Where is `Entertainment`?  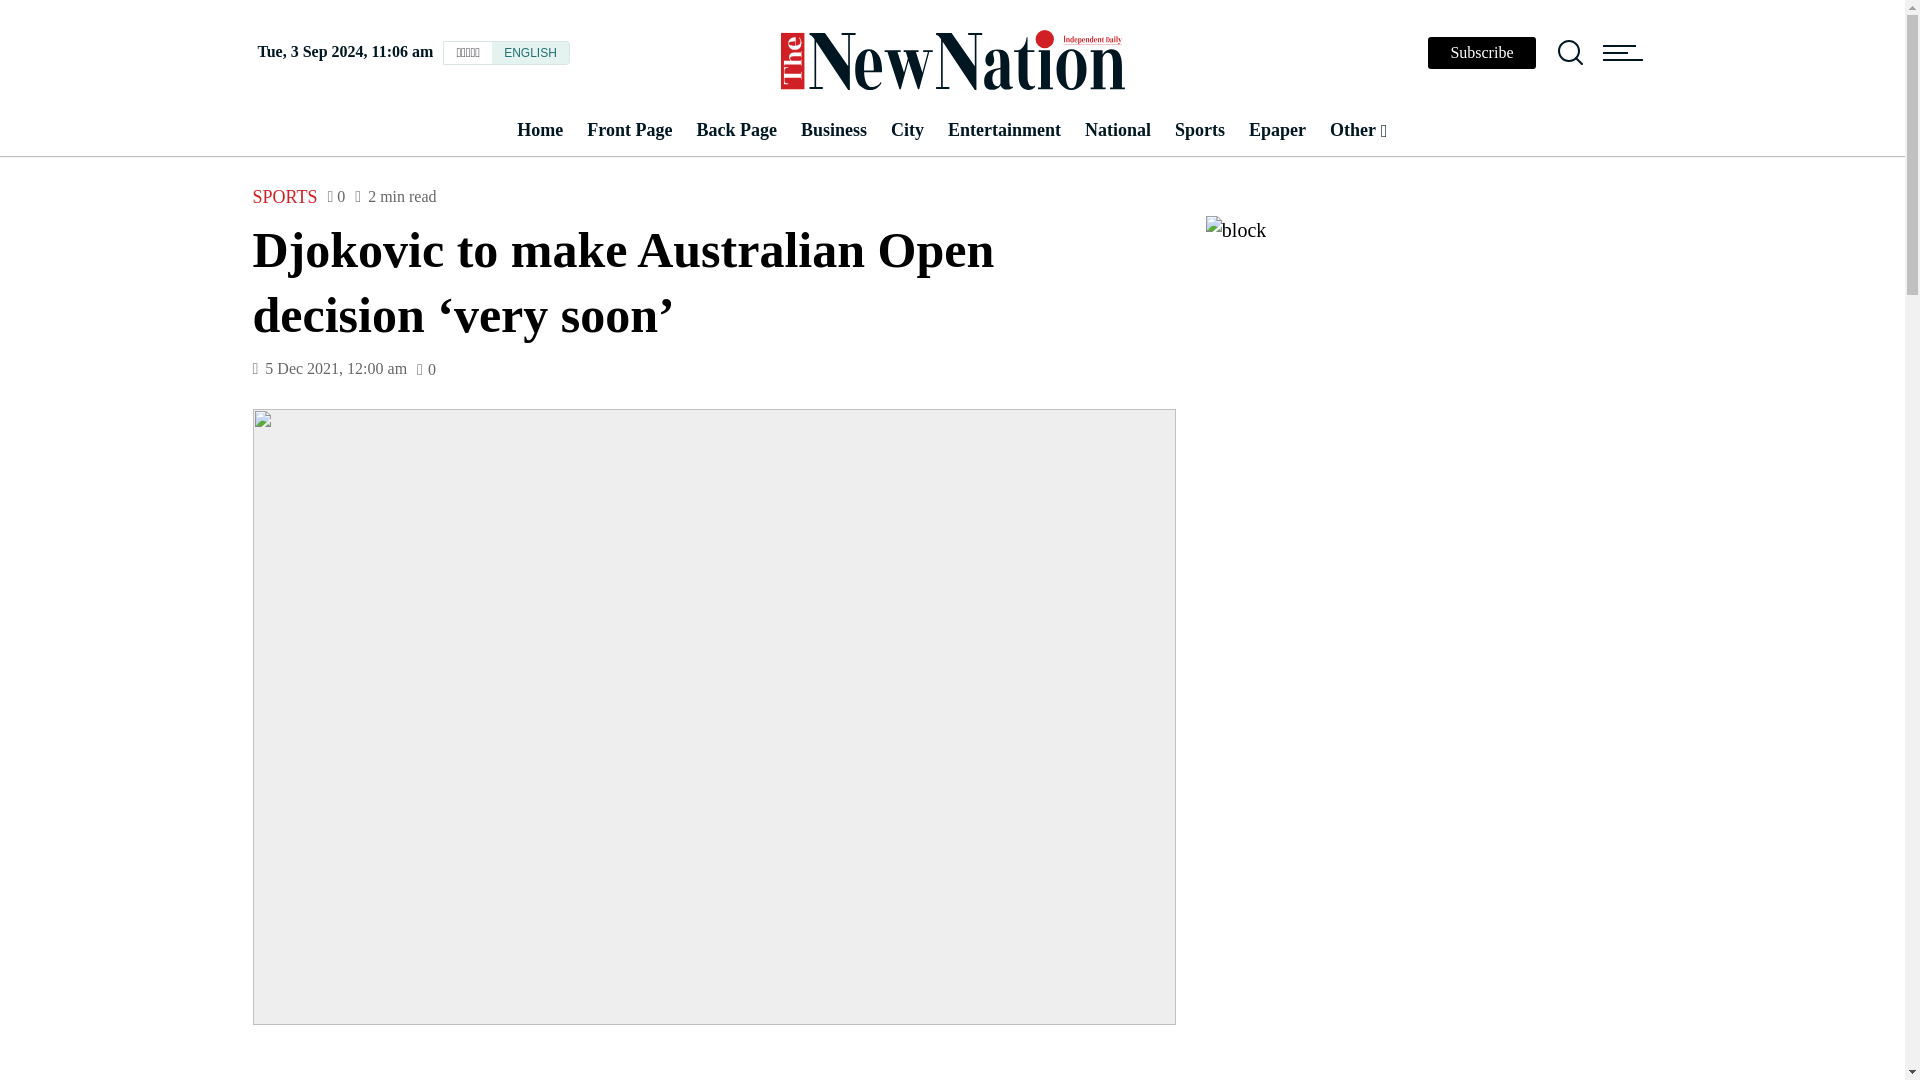
Entertainment is located at coordinates (1004, 130).